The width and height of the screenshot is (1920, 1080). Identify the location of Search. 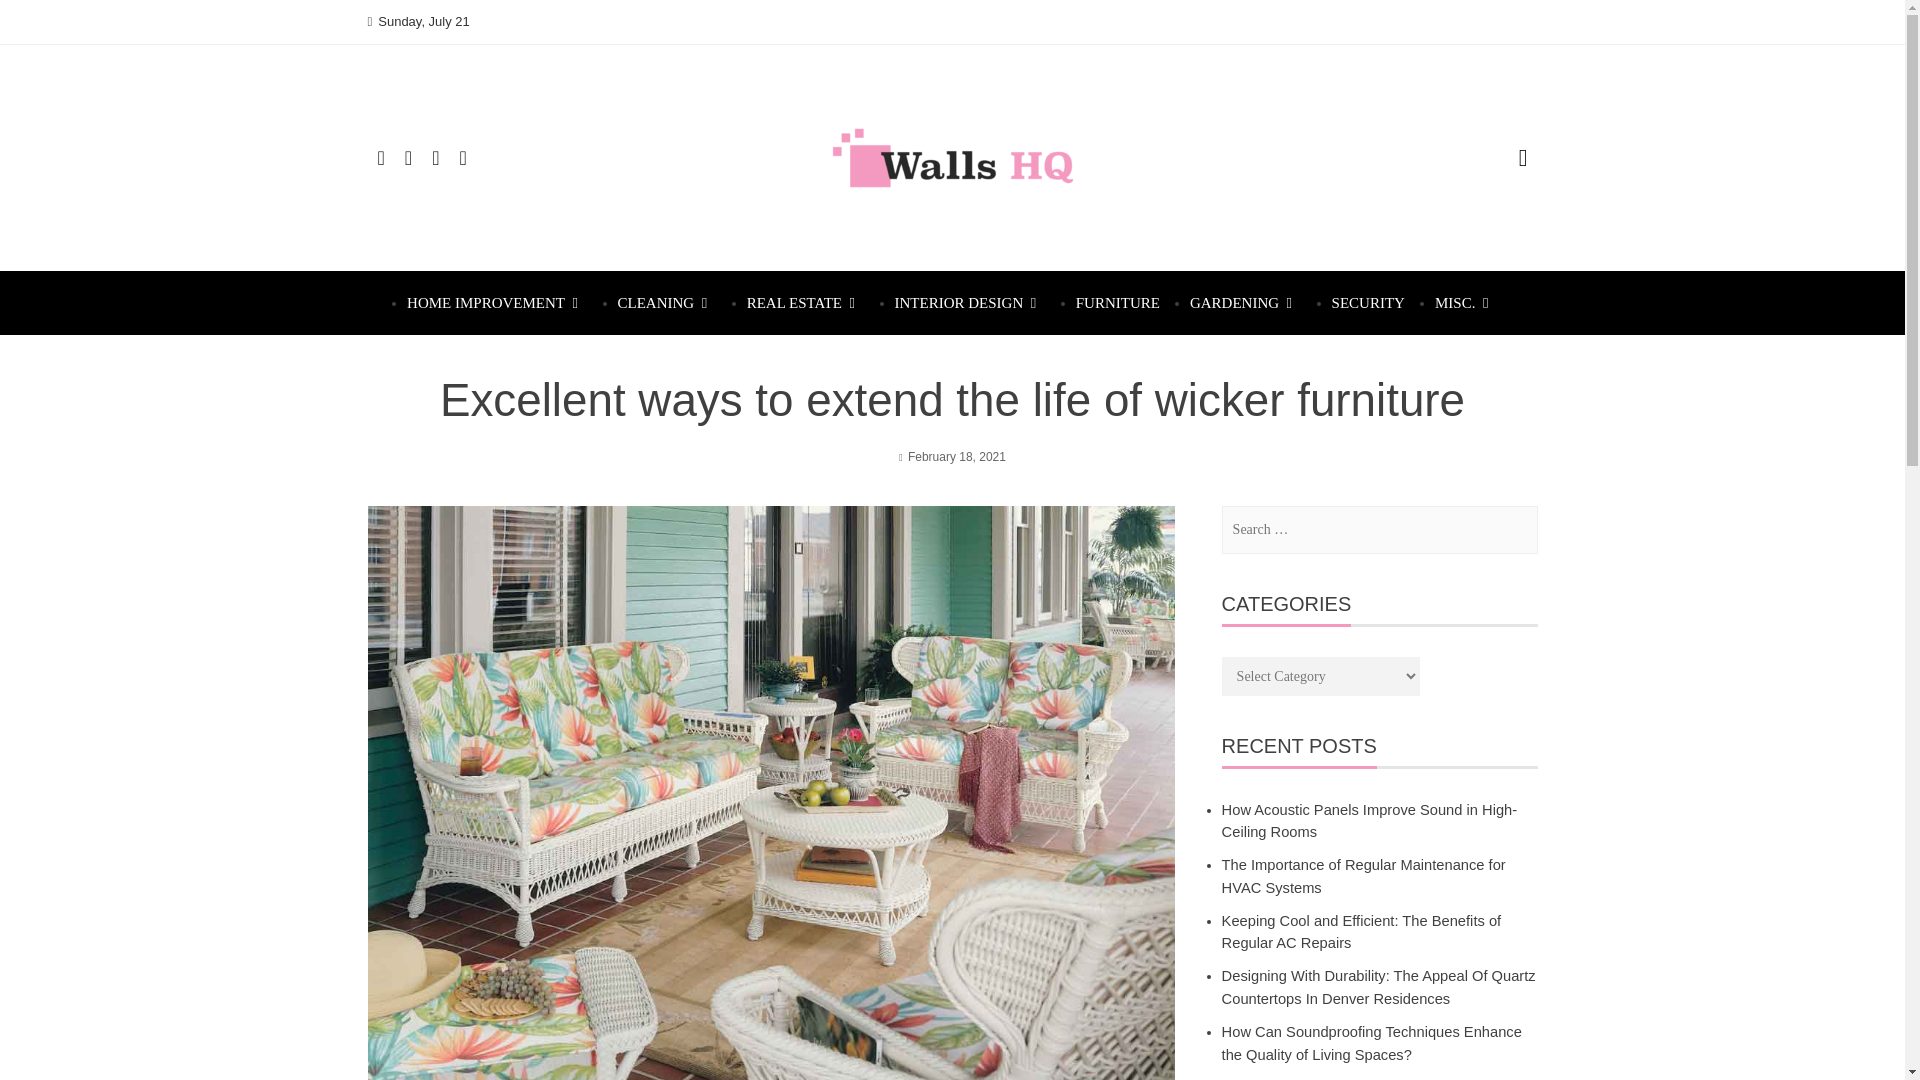
(39, 22).